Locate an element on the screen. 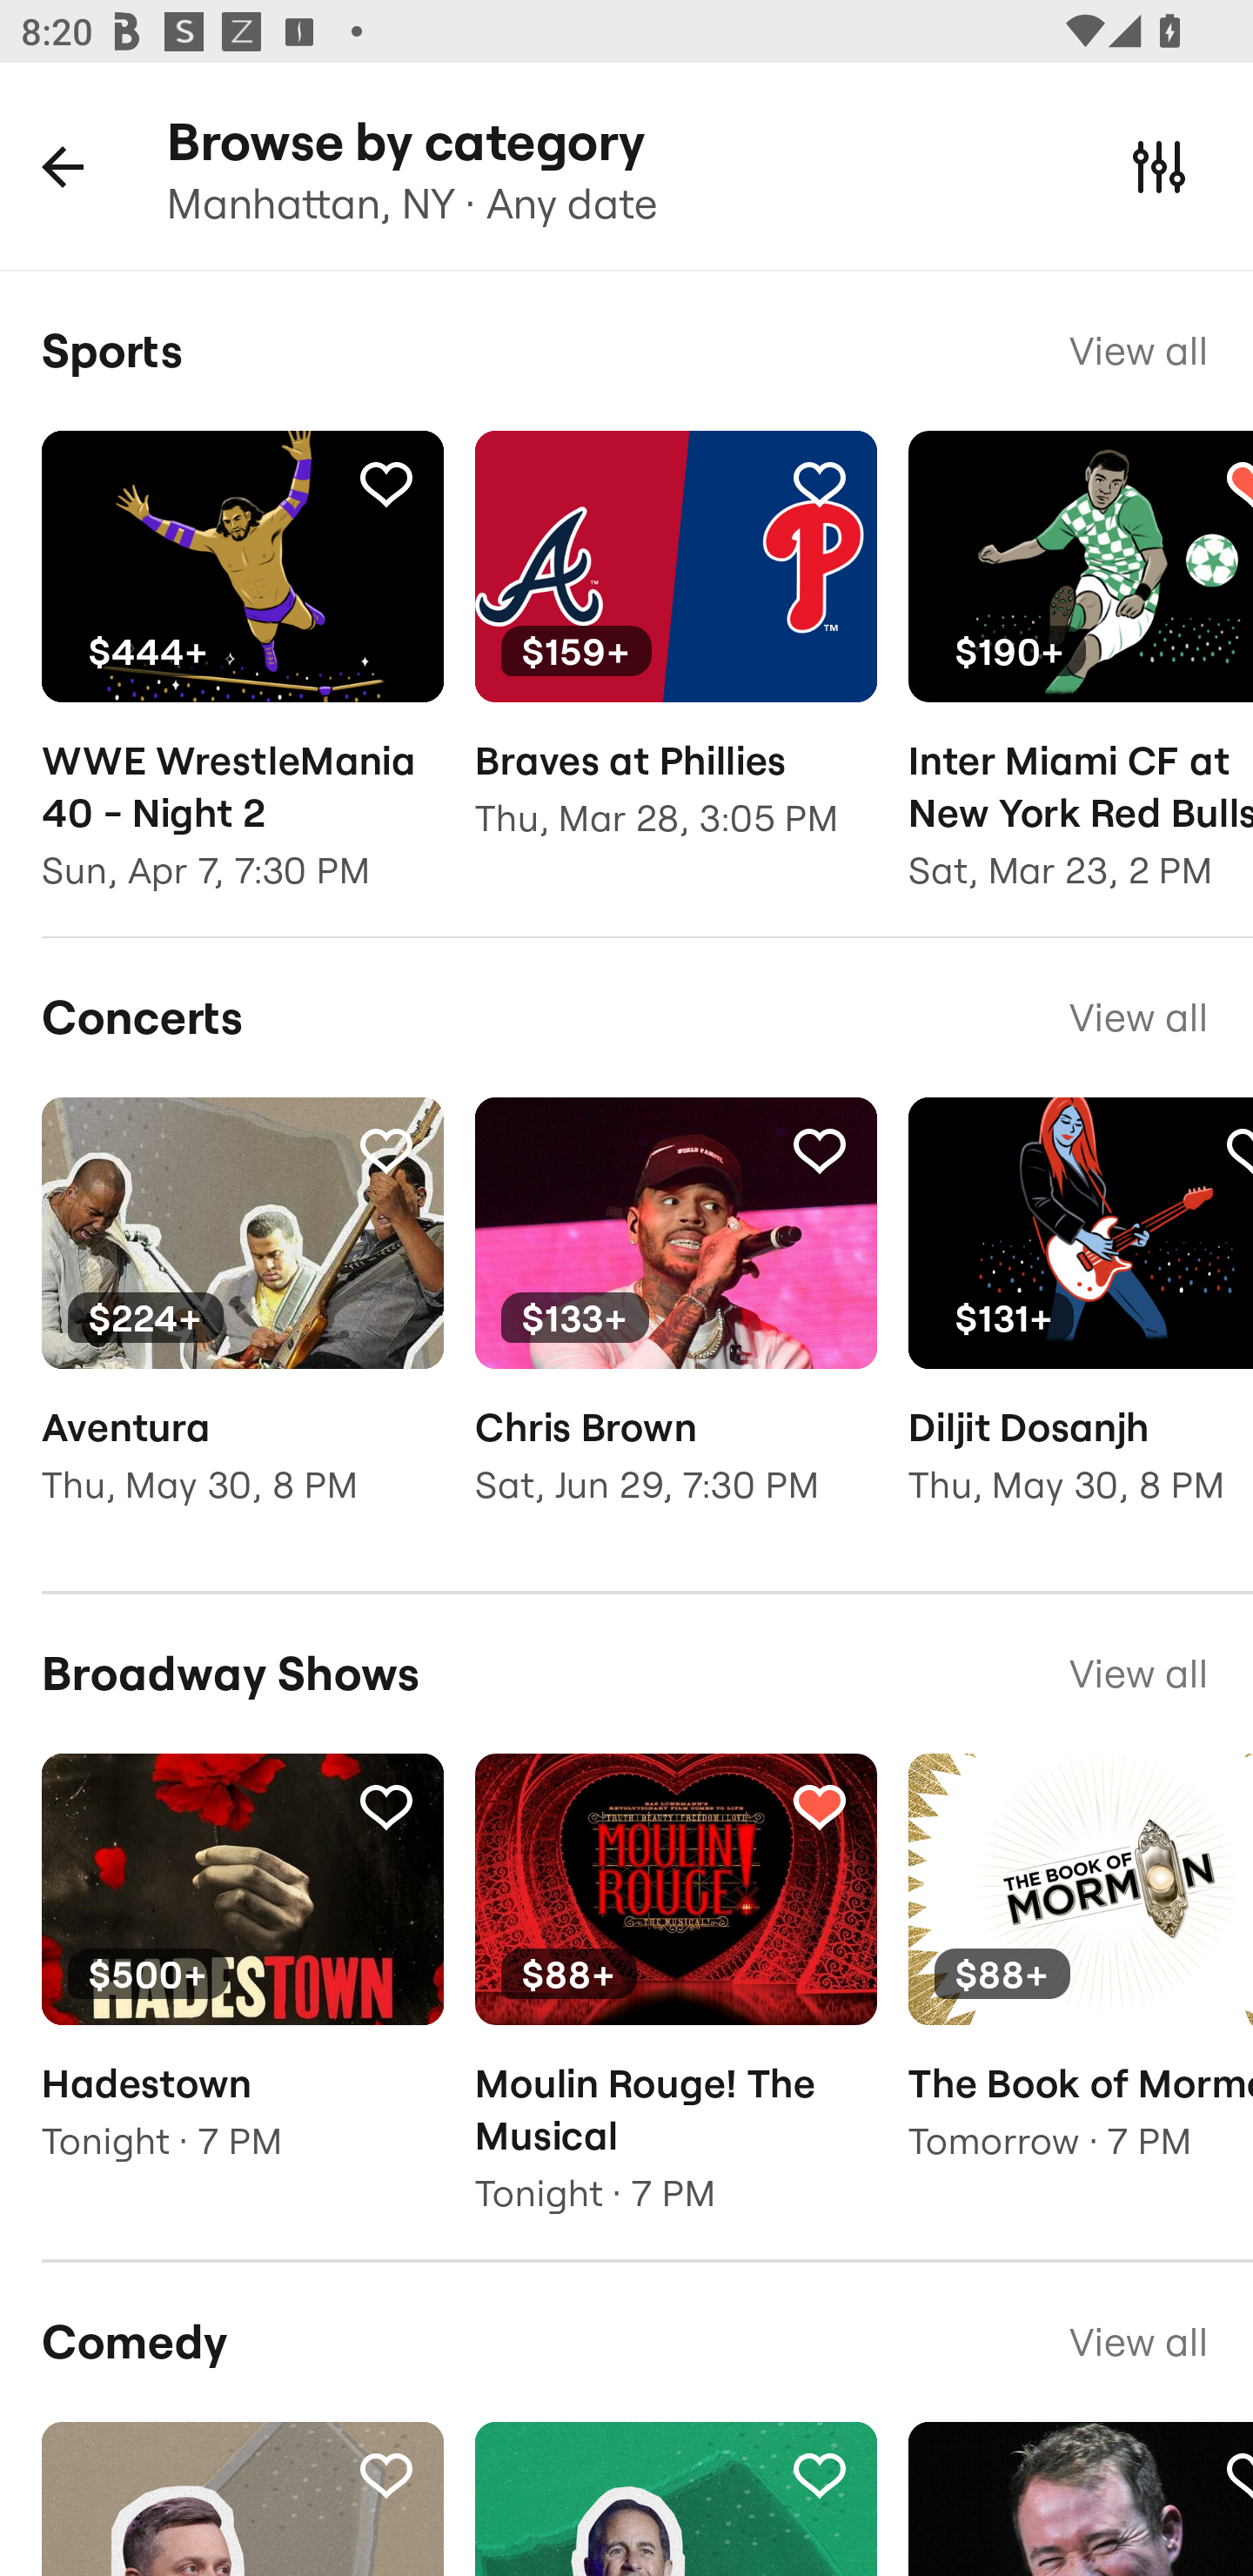 This screenshot has width=1253, height=2576. View all is located at coordinates (1138, 1674).